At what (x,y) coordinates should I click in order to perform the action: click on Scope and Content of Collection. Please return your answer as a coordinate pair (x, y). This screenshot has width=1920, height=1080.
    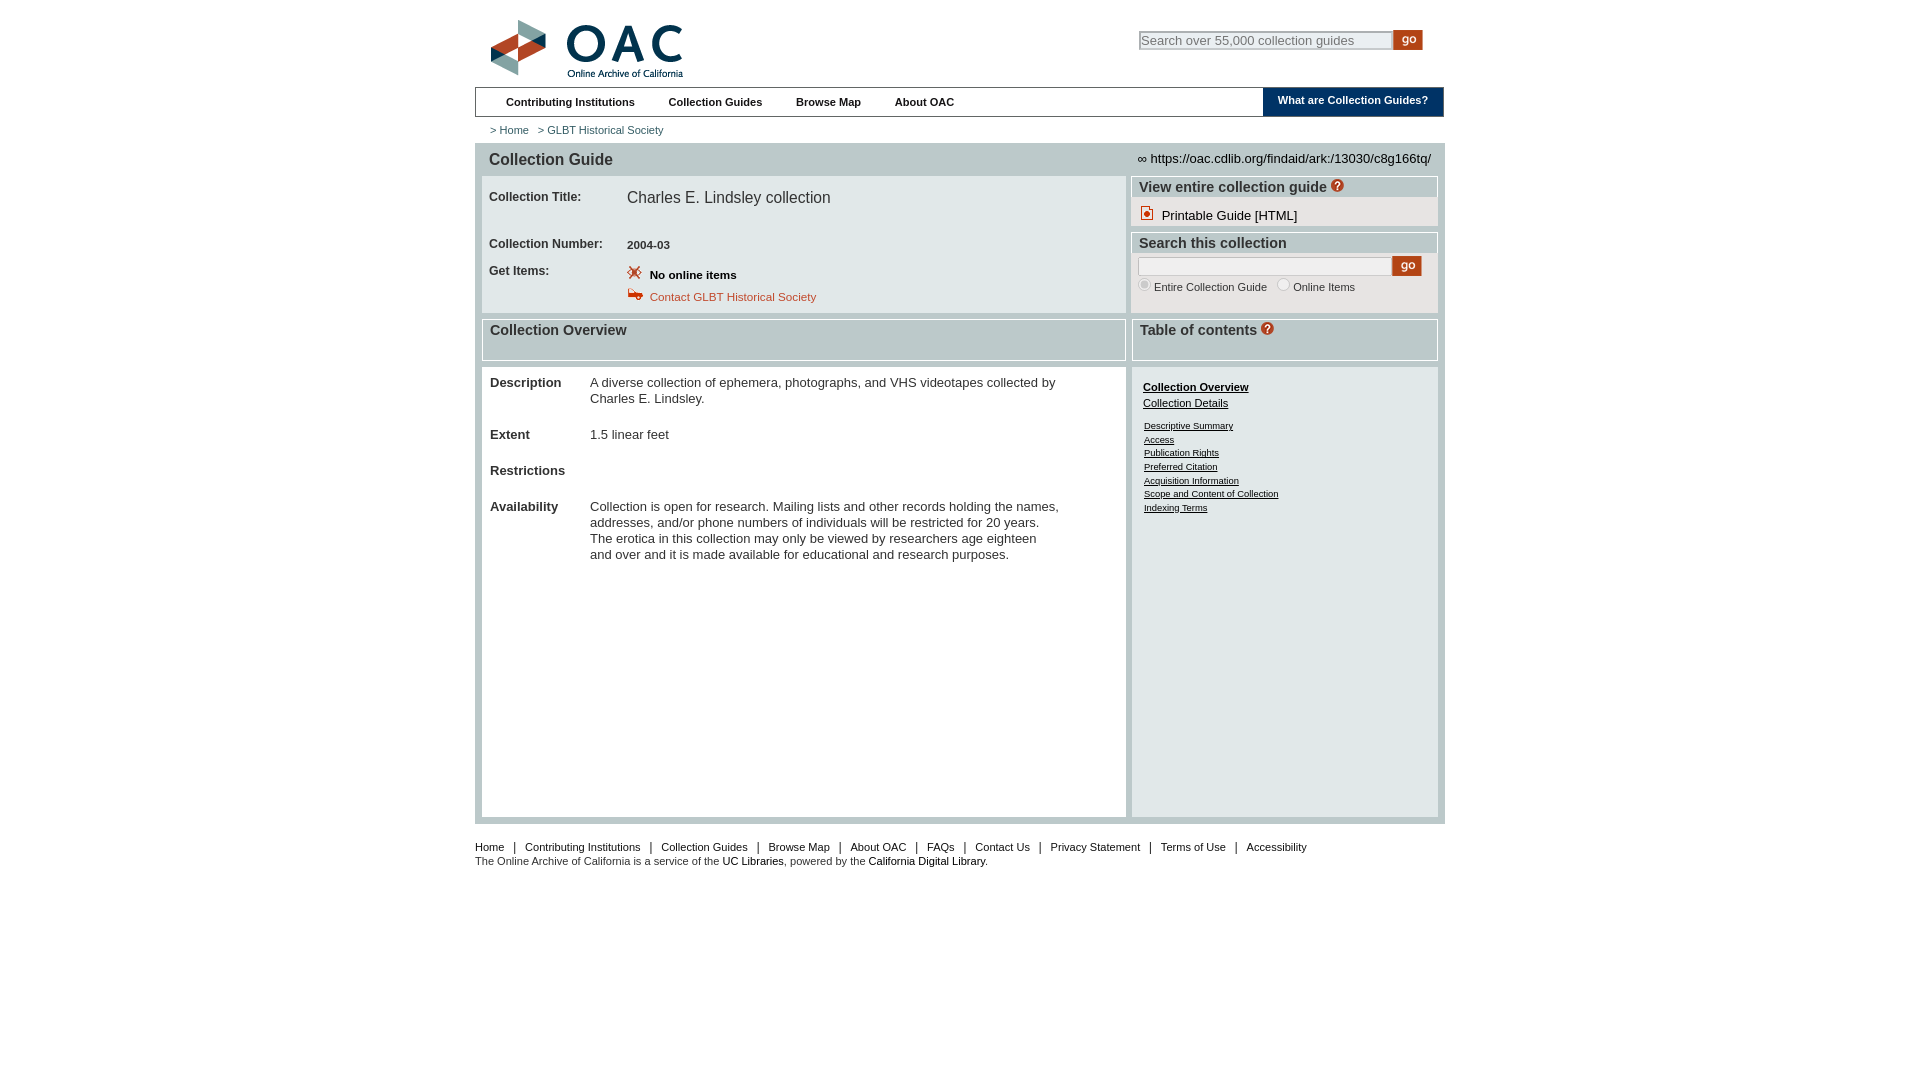
    Looking at the image, I should click on (1211, 493).